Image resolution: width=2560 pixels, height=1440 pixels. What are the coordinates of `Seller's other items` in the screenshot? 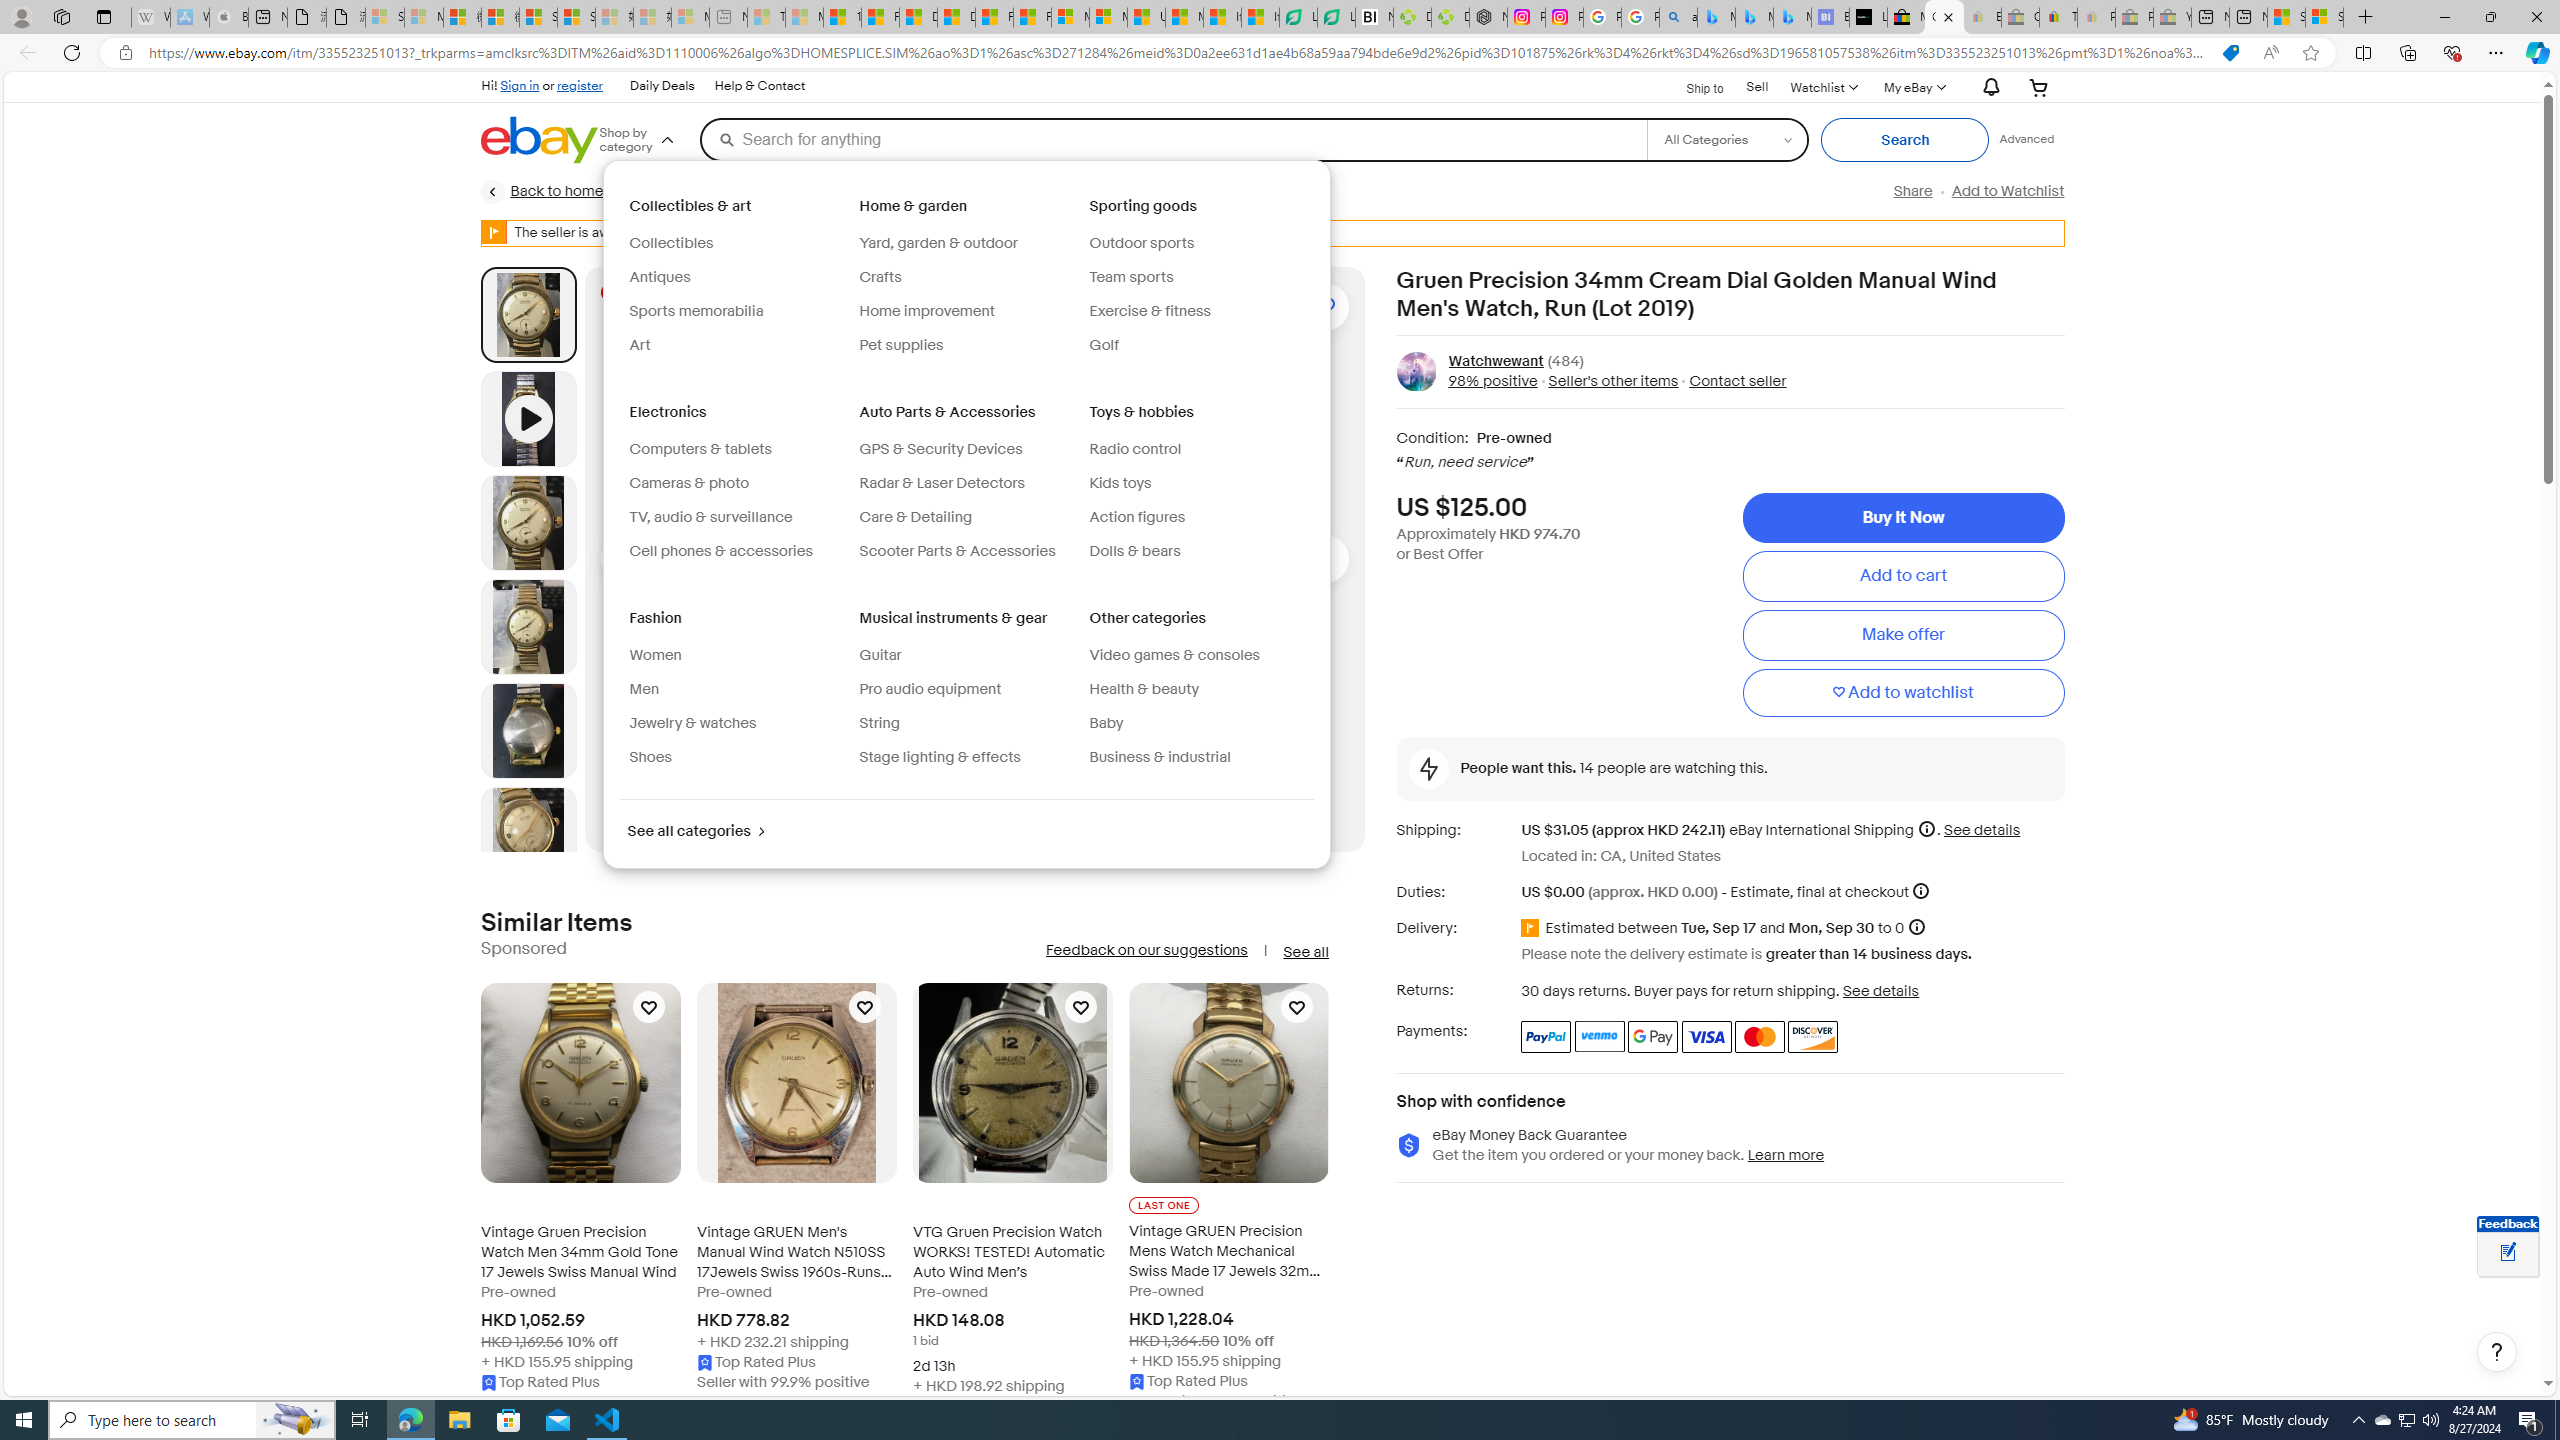 It's located at (1614, 381).